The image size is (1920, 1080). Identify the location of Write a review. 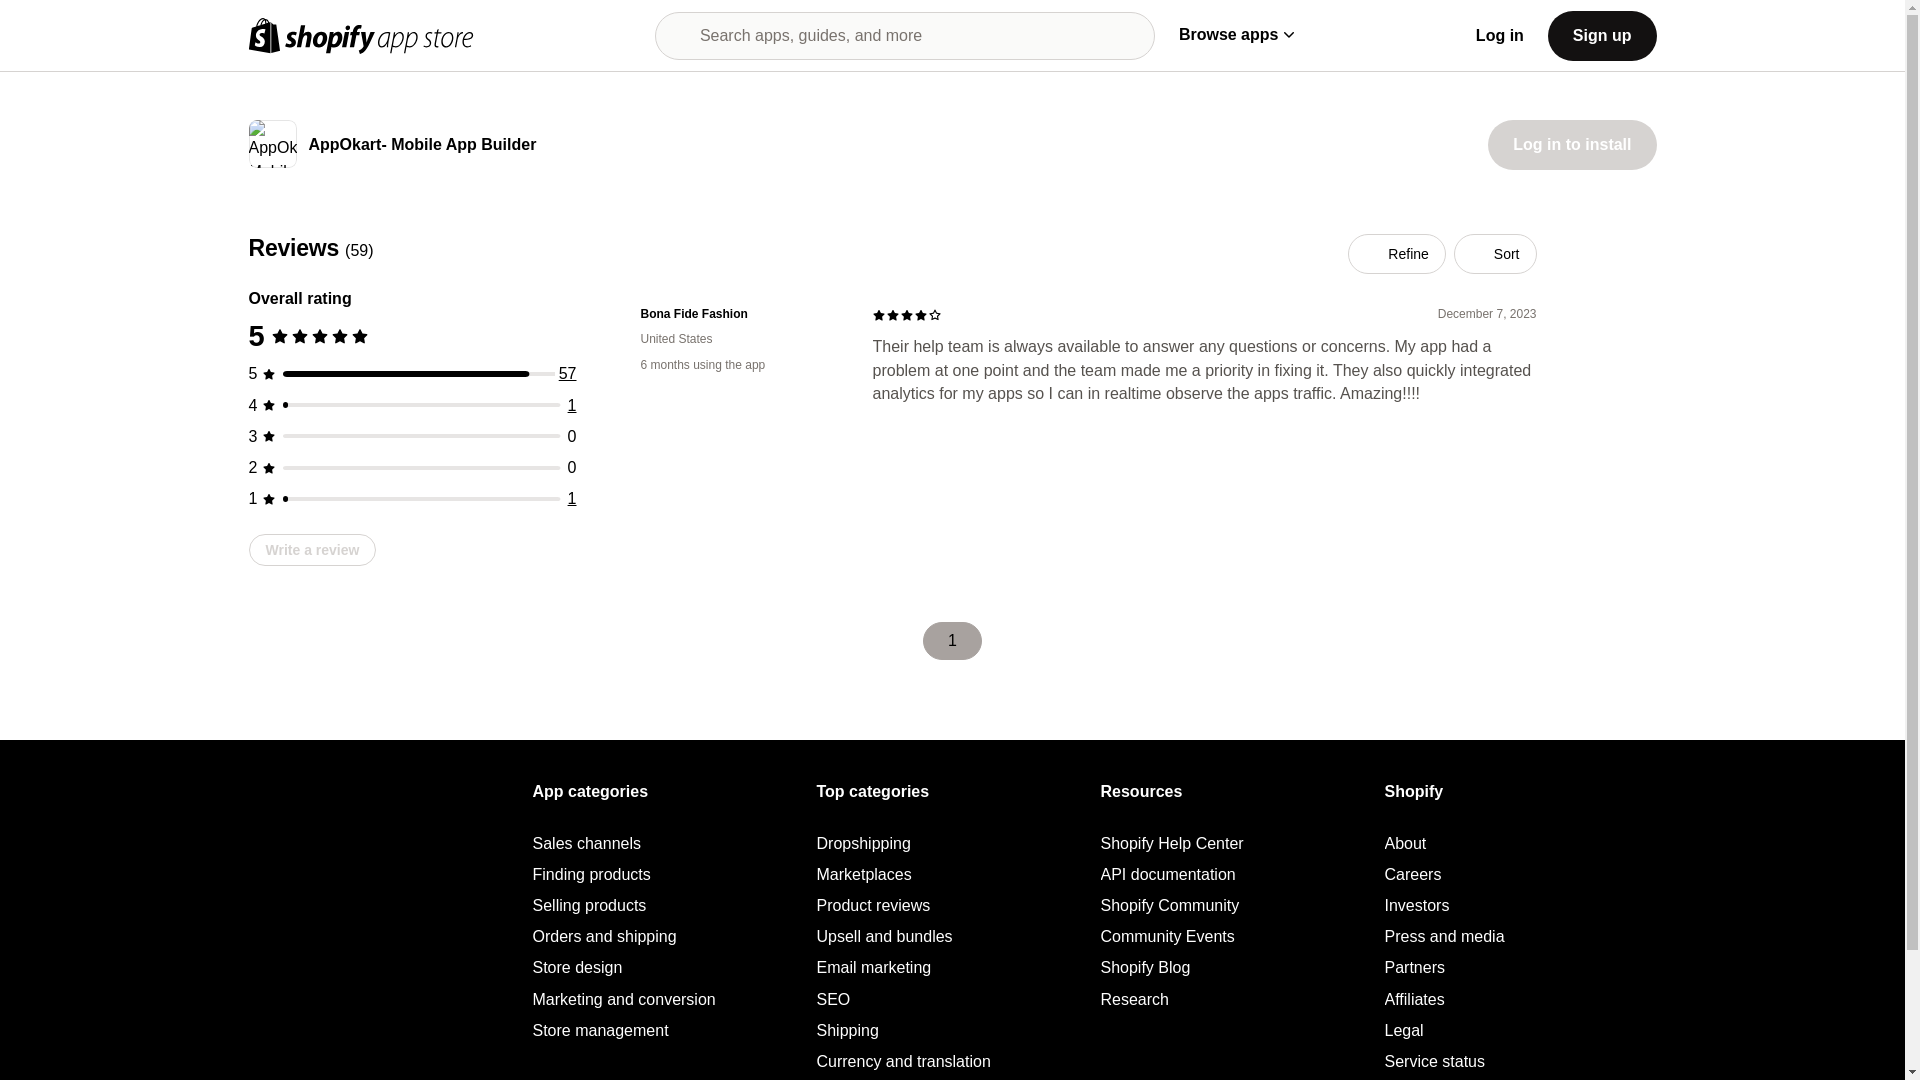
(312, 549).